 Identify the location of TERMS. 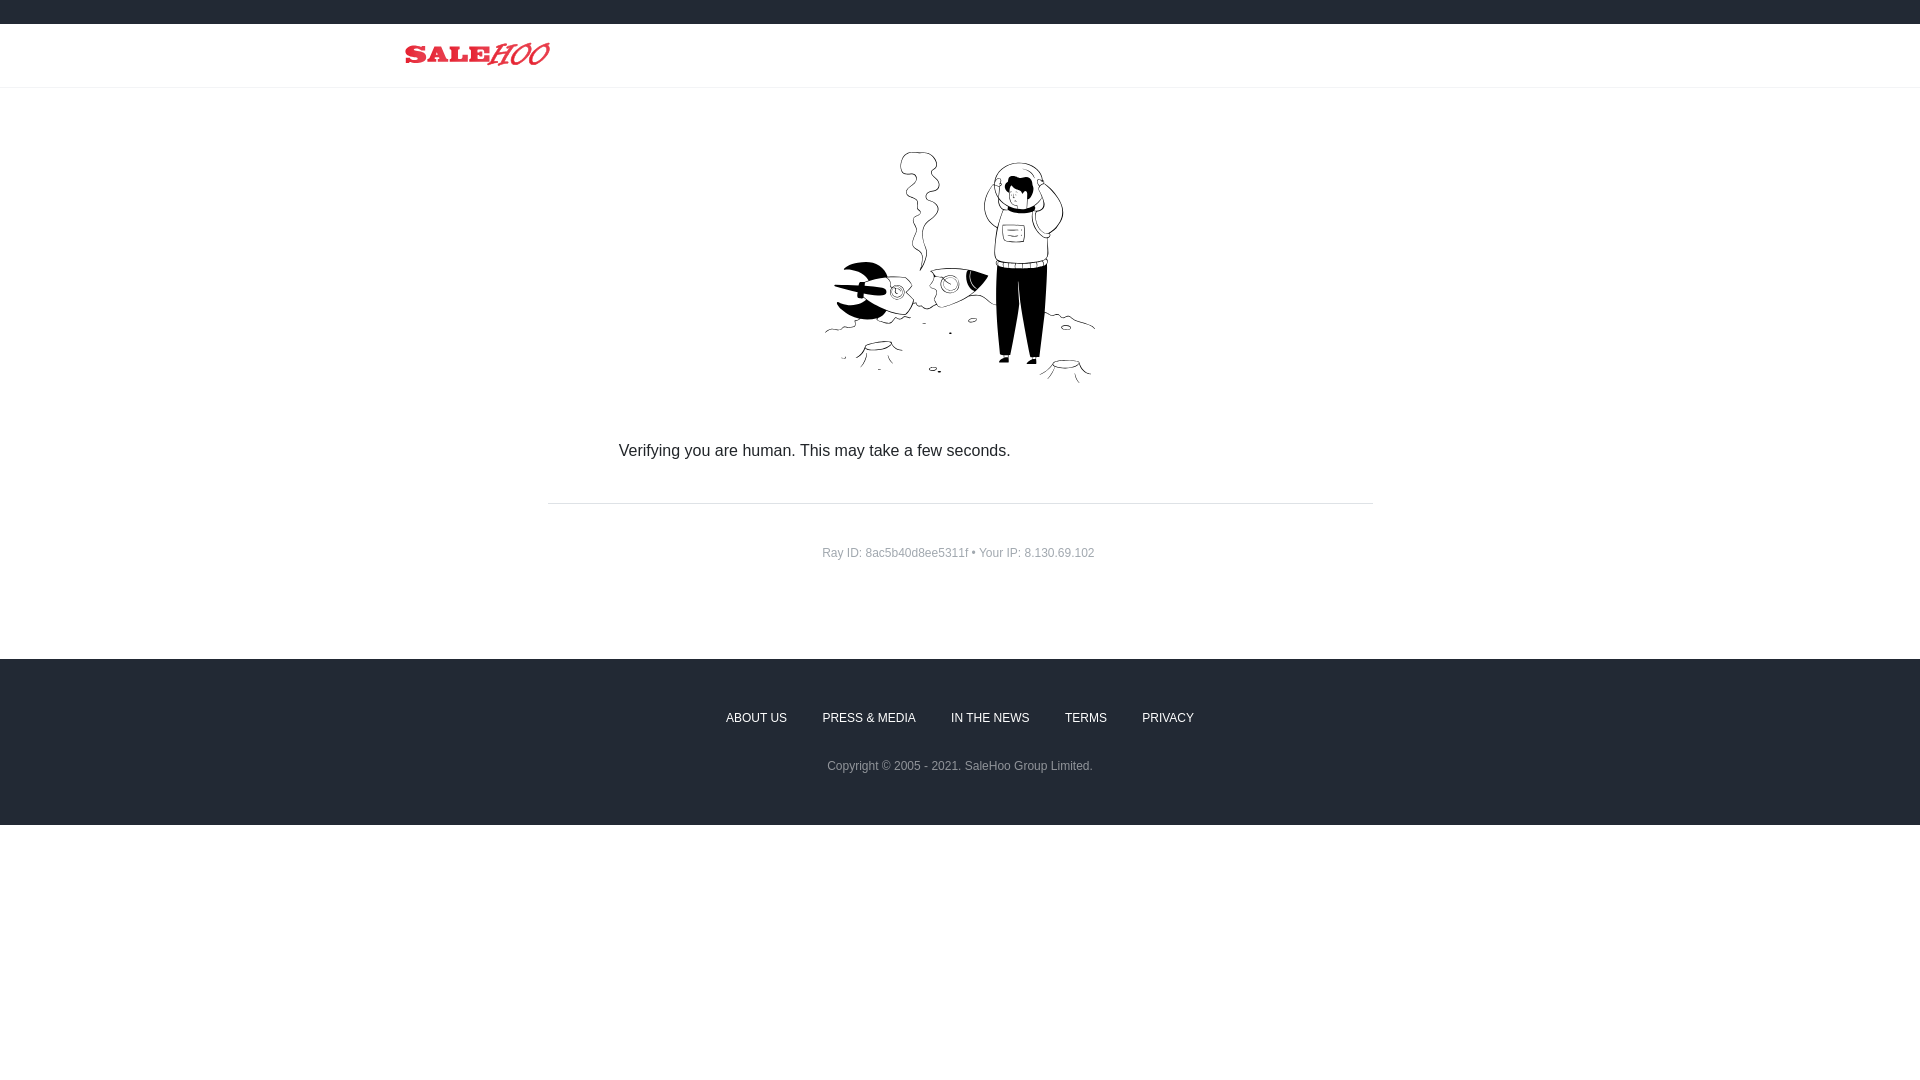
(1086, 719).